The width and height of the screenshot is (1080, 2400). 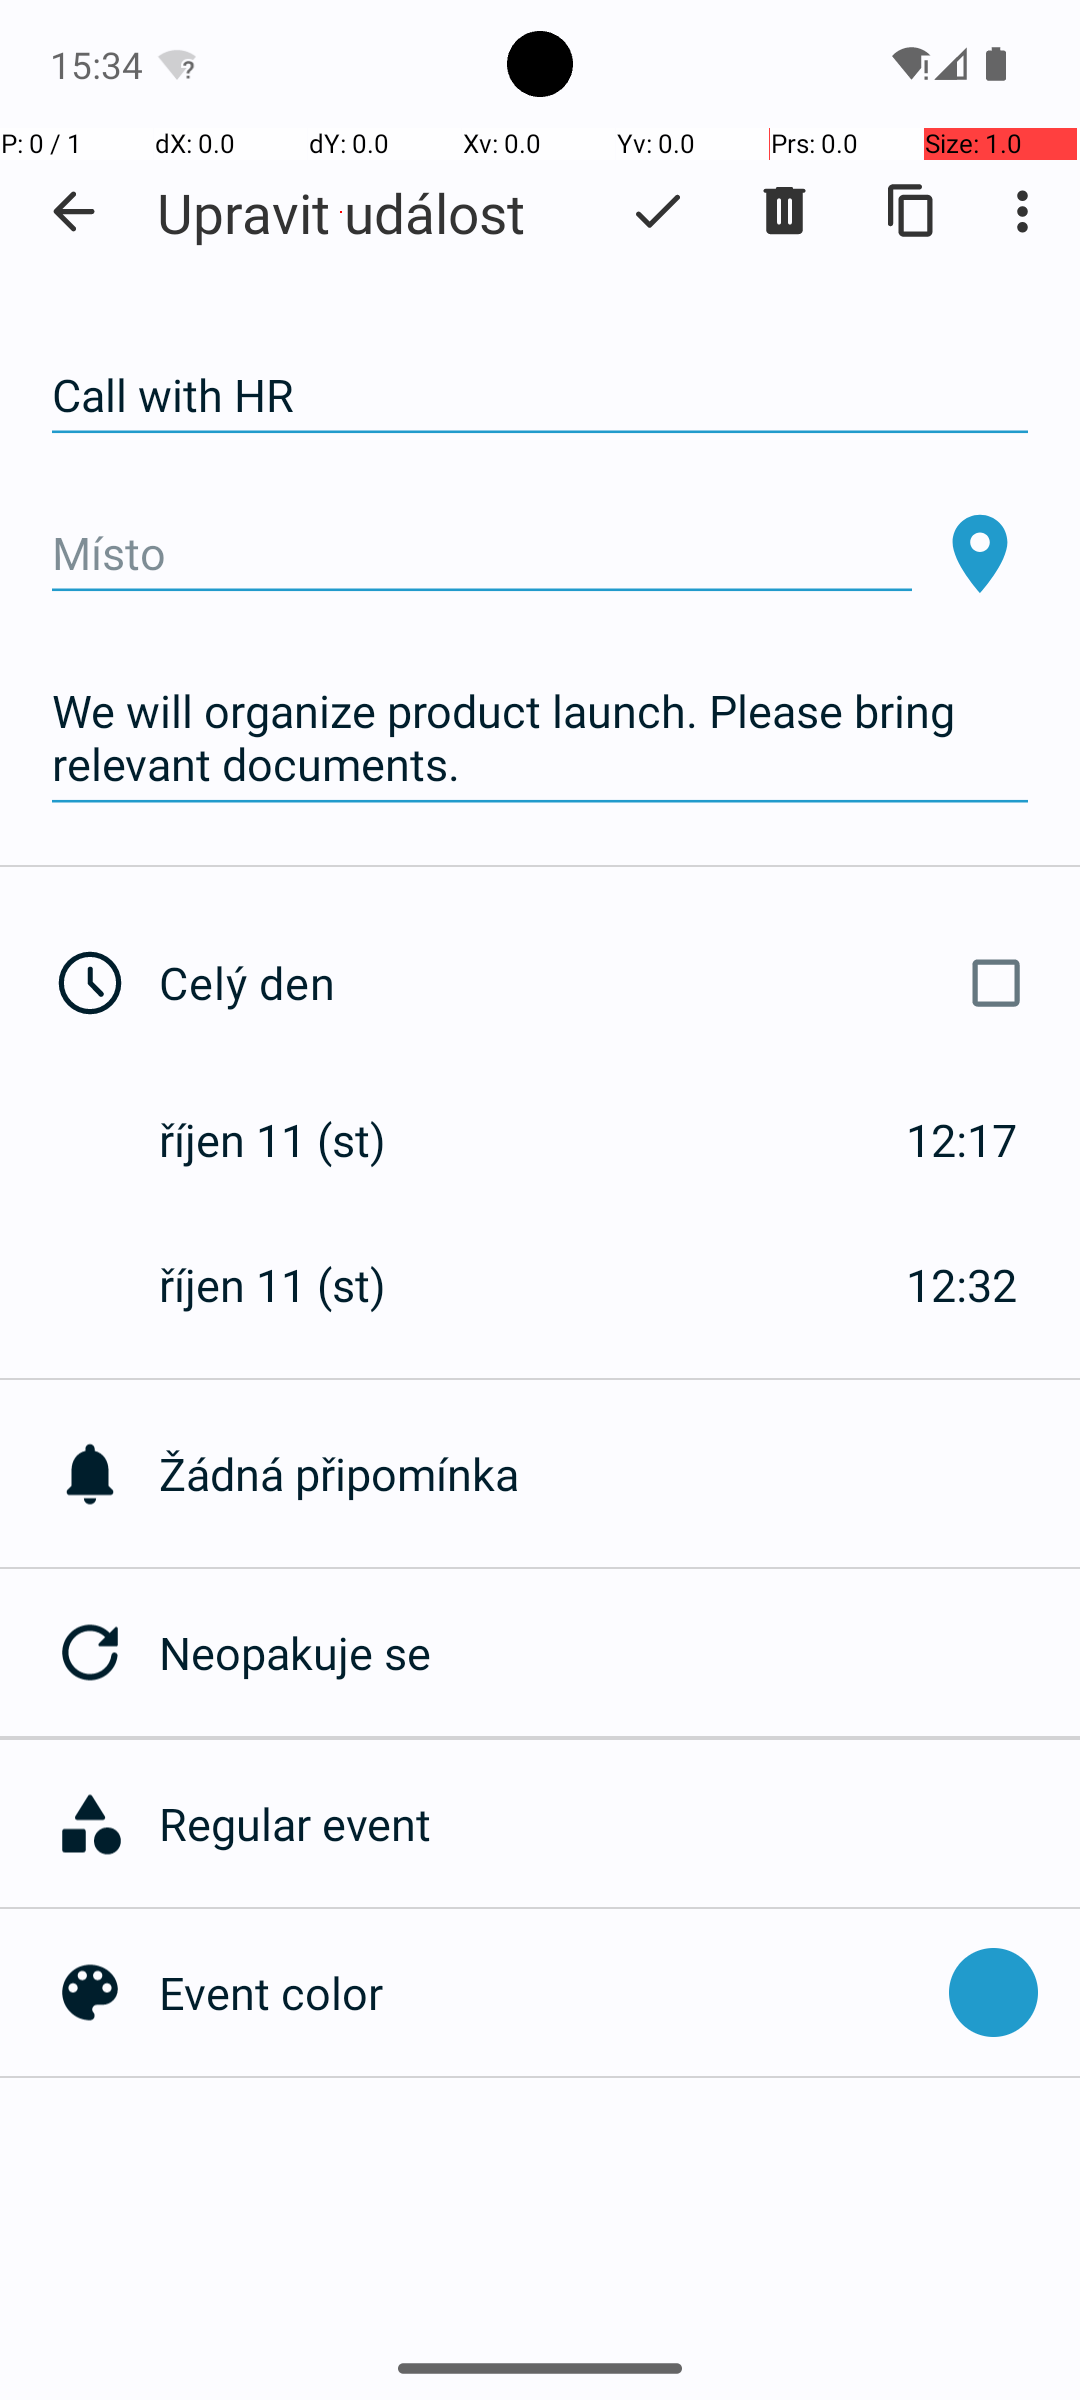 I want to click on Neopakuje se, so click(x=620, y=1652).